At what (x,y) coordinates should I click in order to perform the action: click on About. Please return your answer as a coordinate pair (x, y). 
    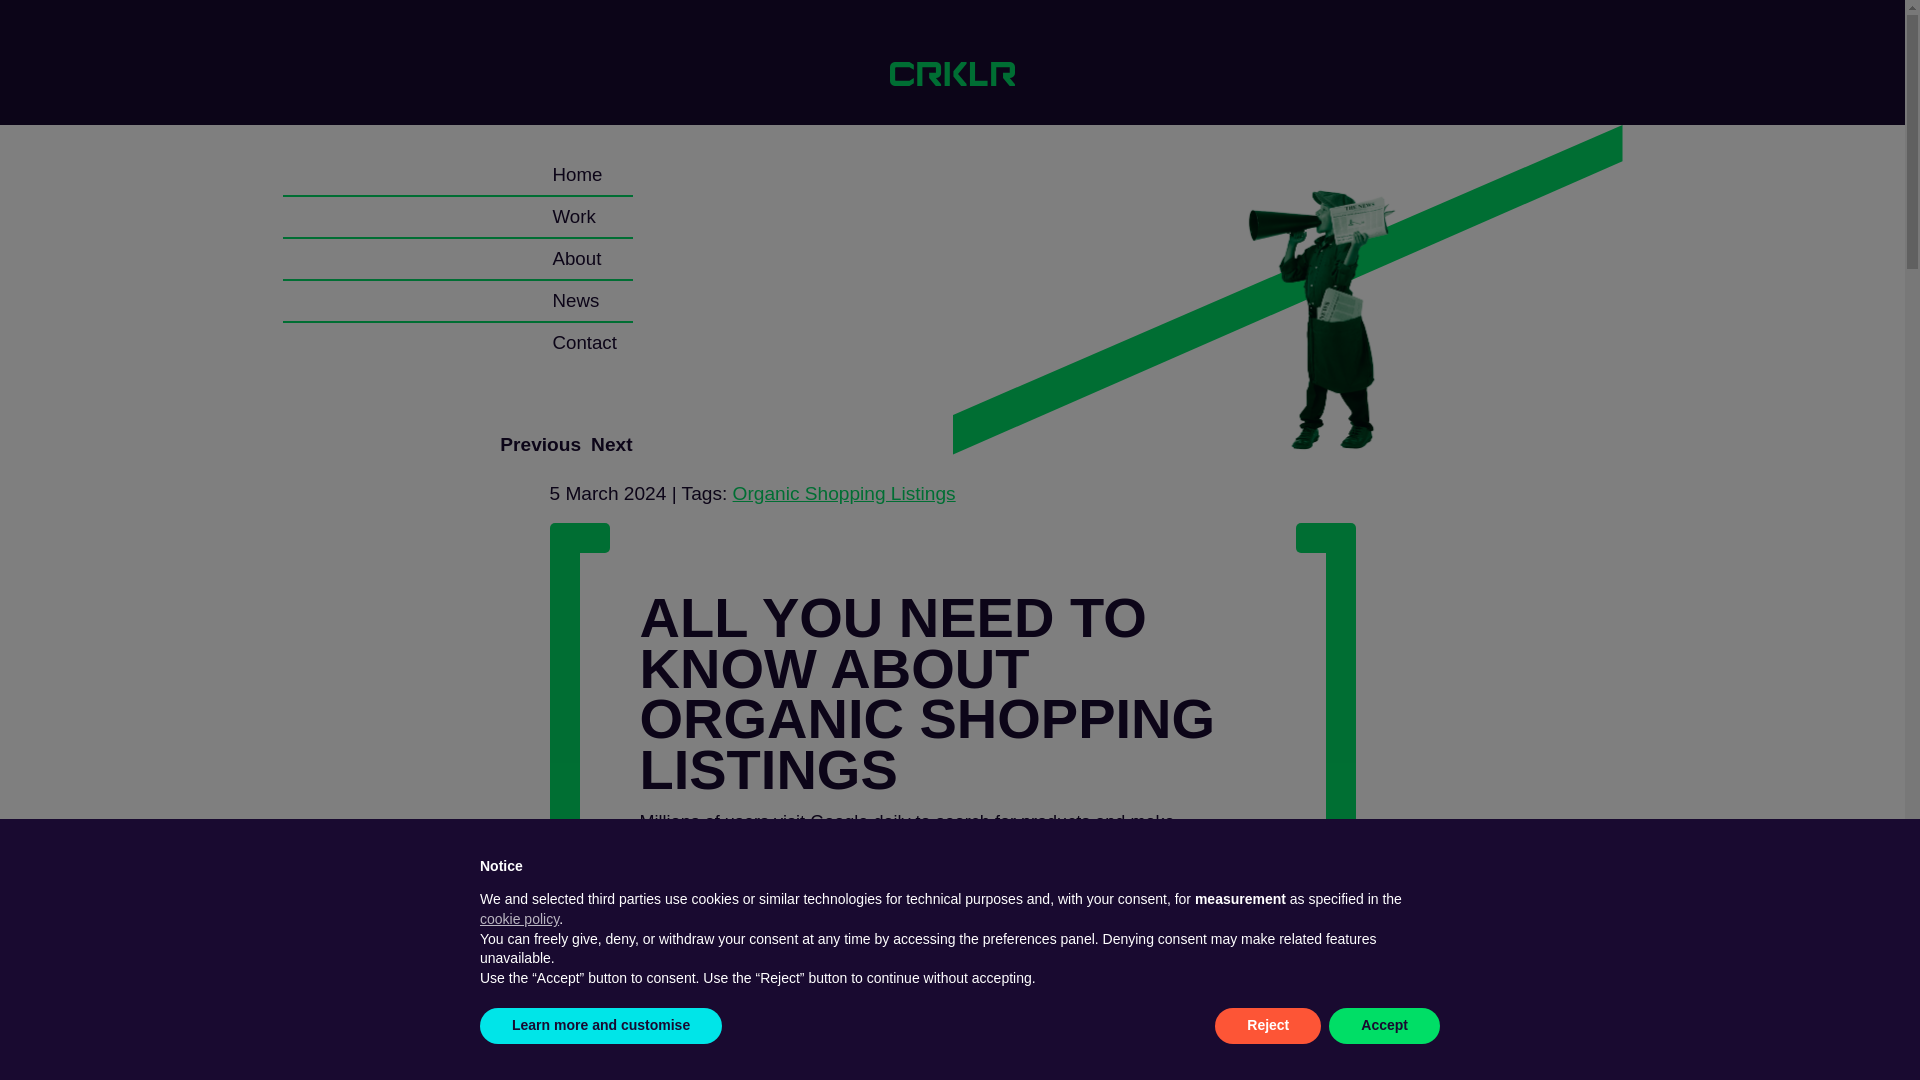
    Looking at the image, I should click on (576, 258).